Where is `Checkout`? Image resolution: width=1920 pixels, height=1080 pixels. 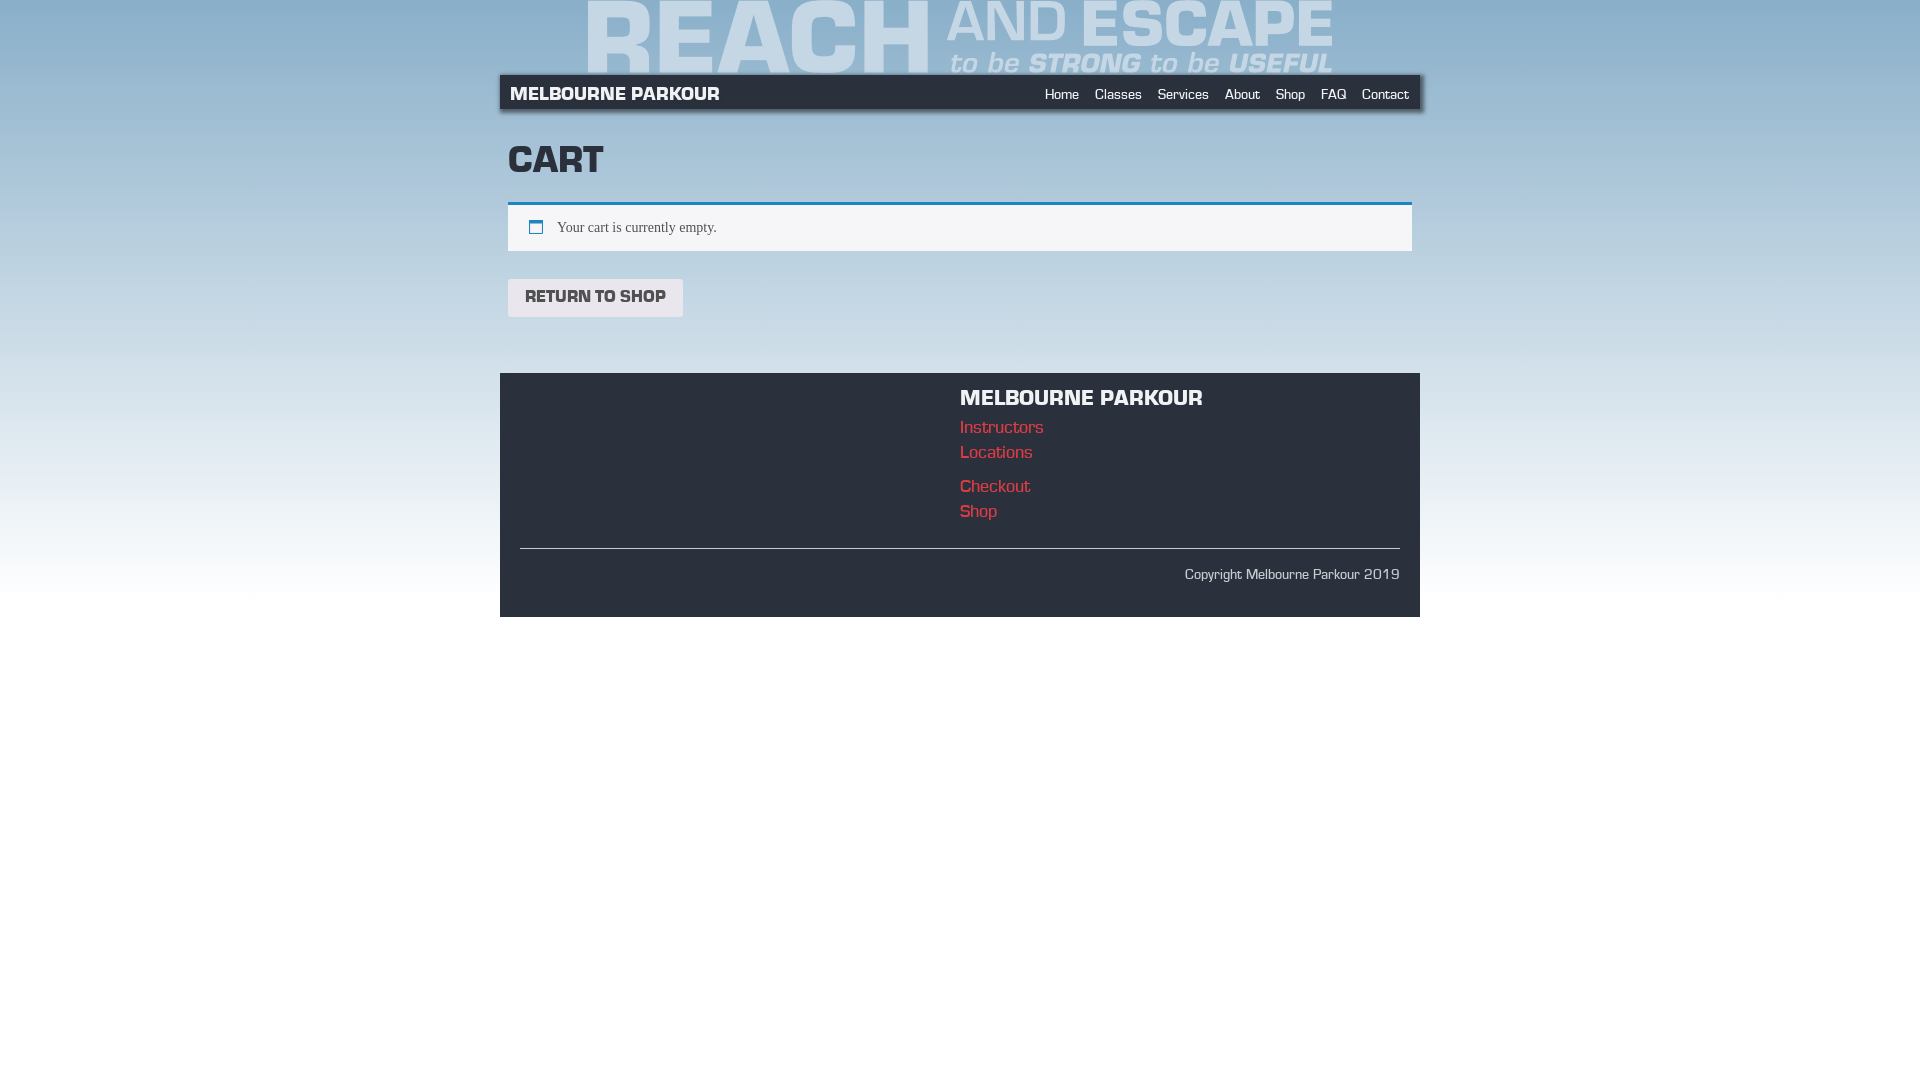
Checkout is located at coordinates (995, 488).